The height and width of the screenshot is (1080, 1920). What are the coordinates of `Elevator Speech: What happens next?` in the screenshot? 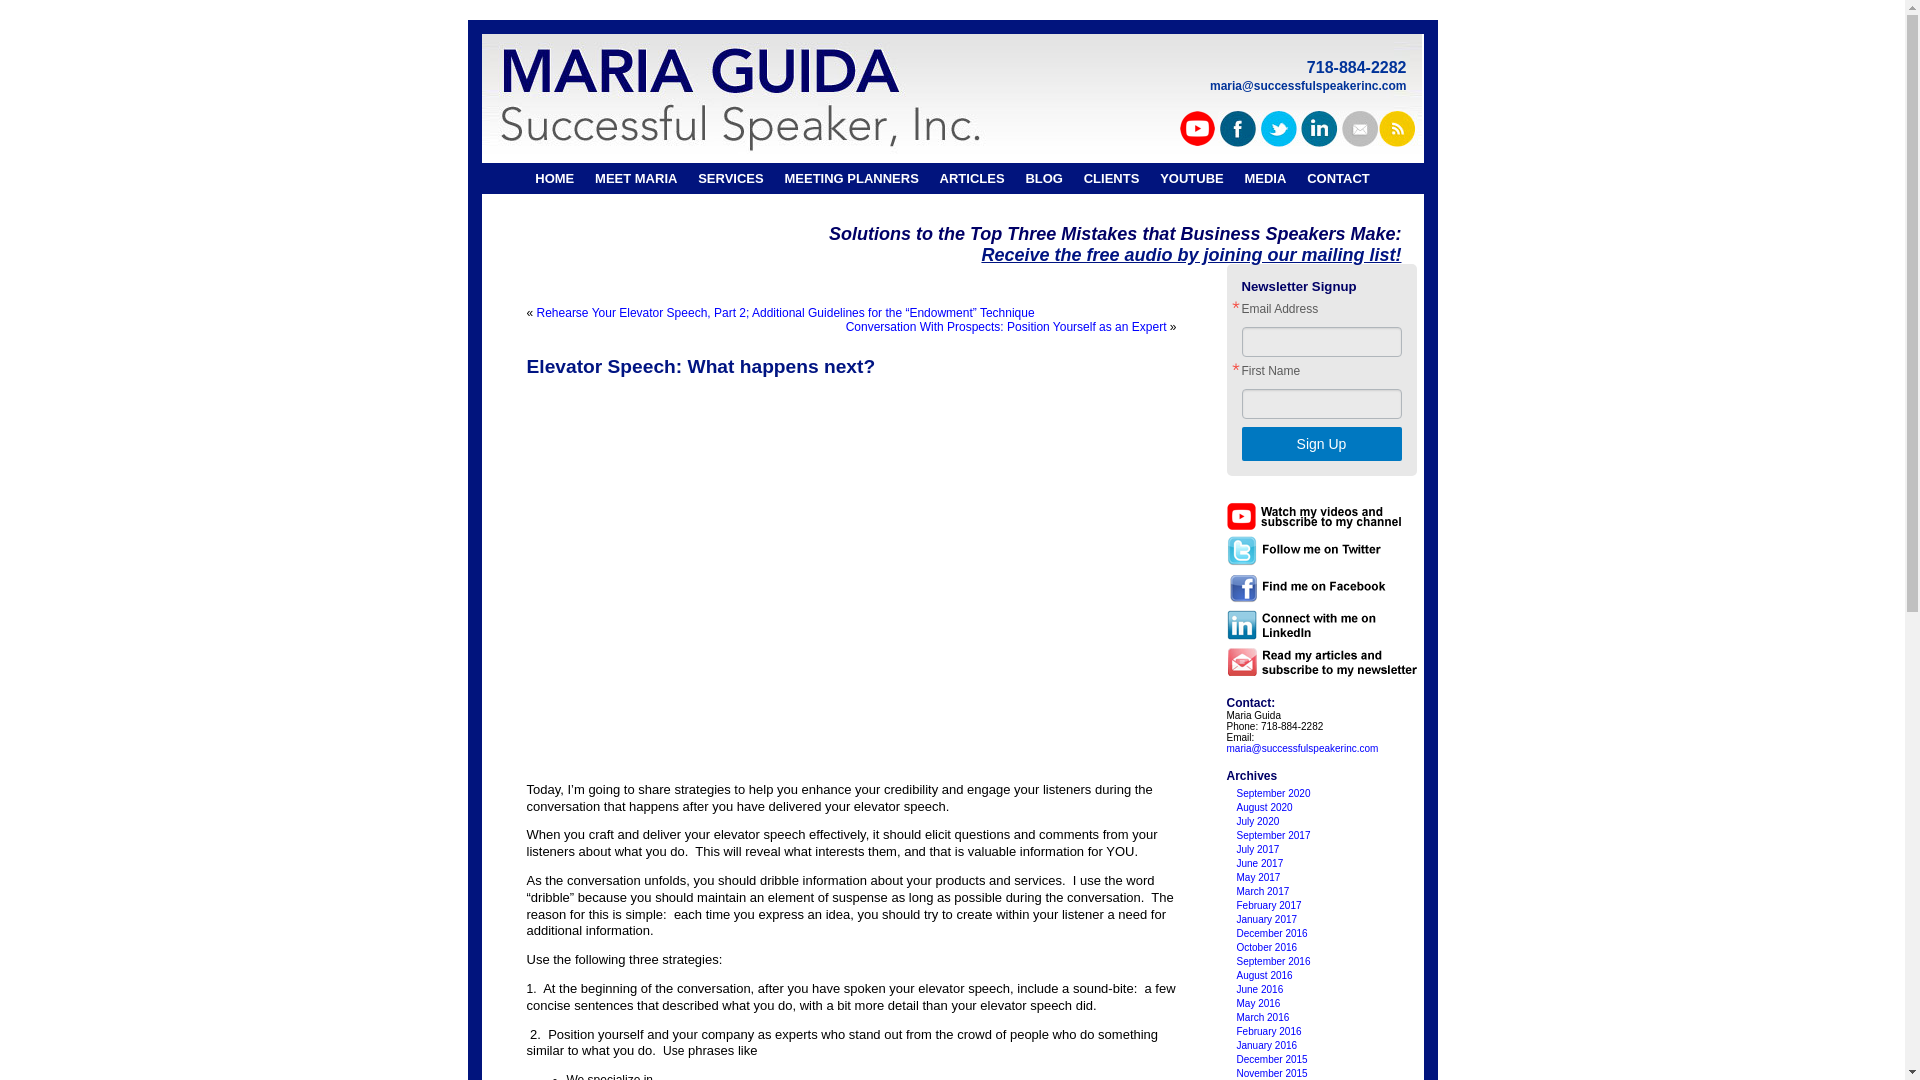 It's located at (700, 366).